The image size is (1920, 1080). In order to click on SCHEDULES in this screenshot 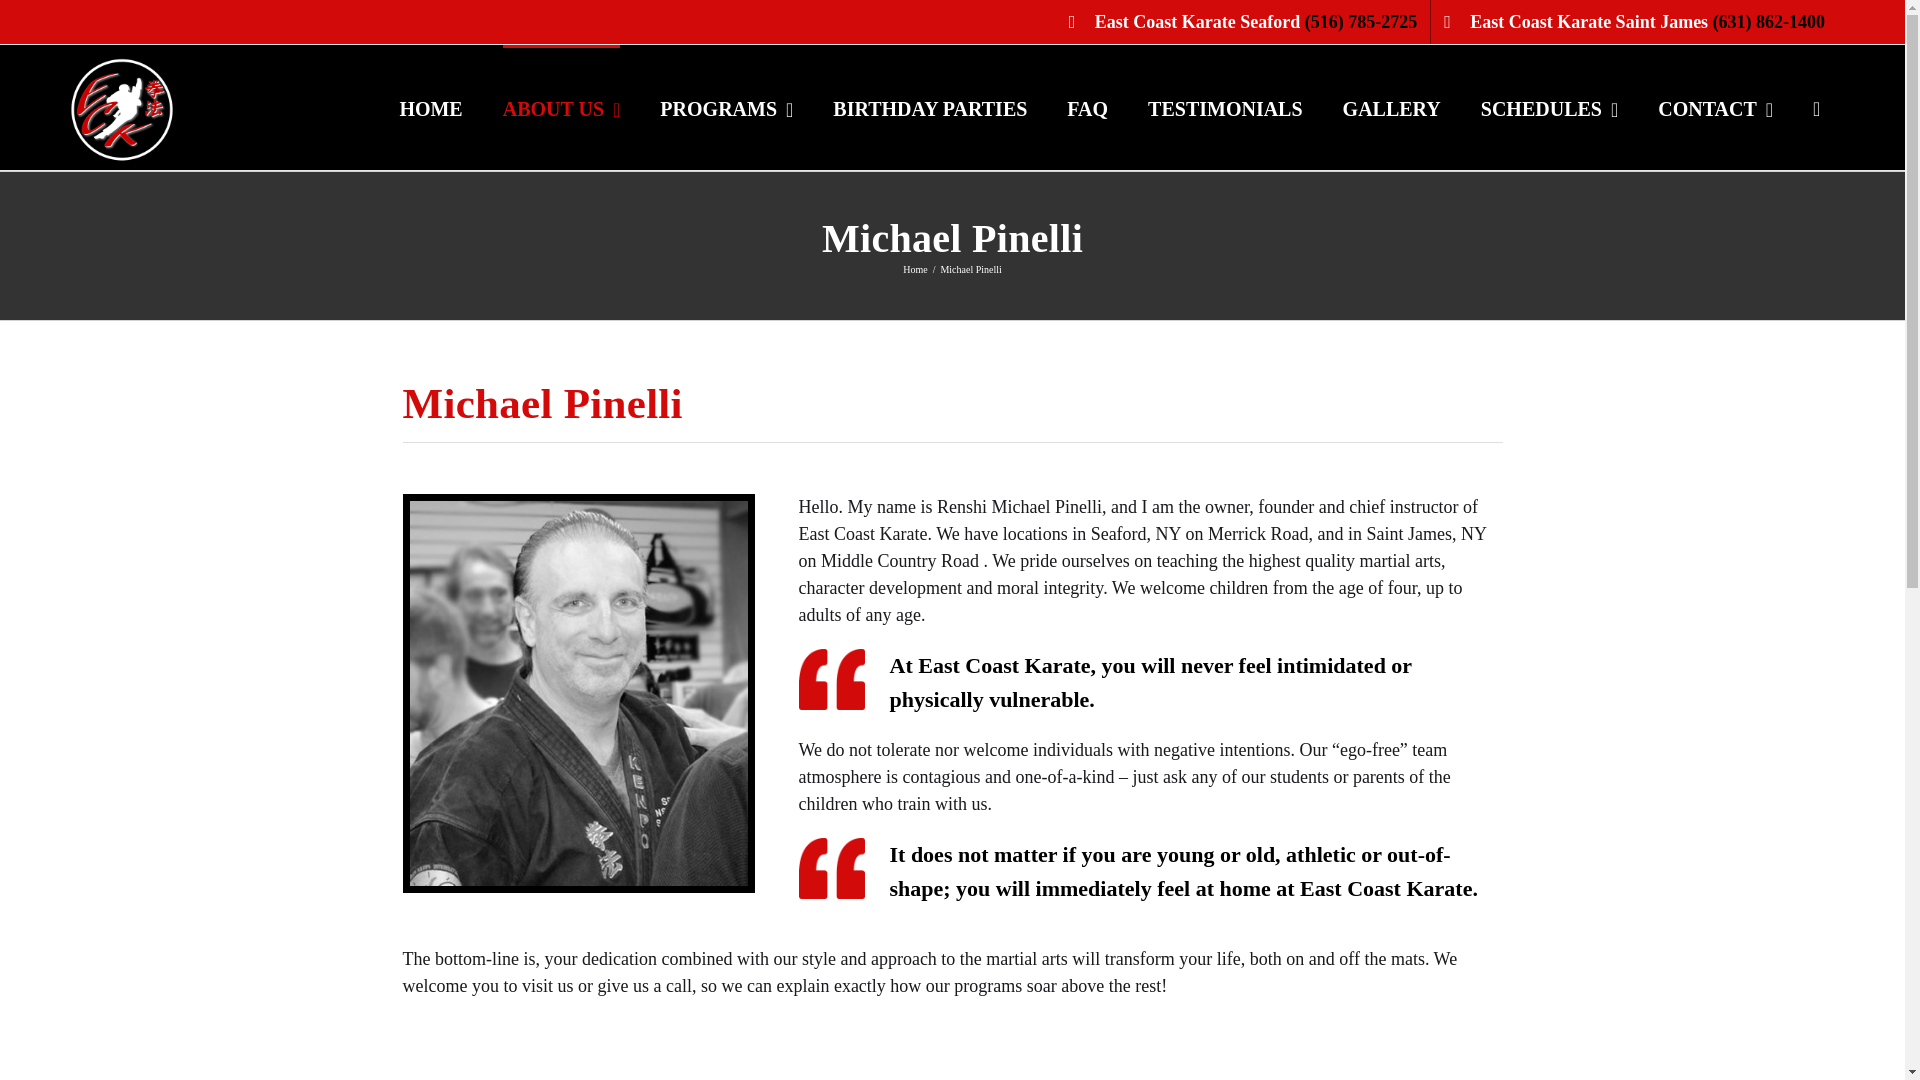, I will do `click(1549, 107)`.